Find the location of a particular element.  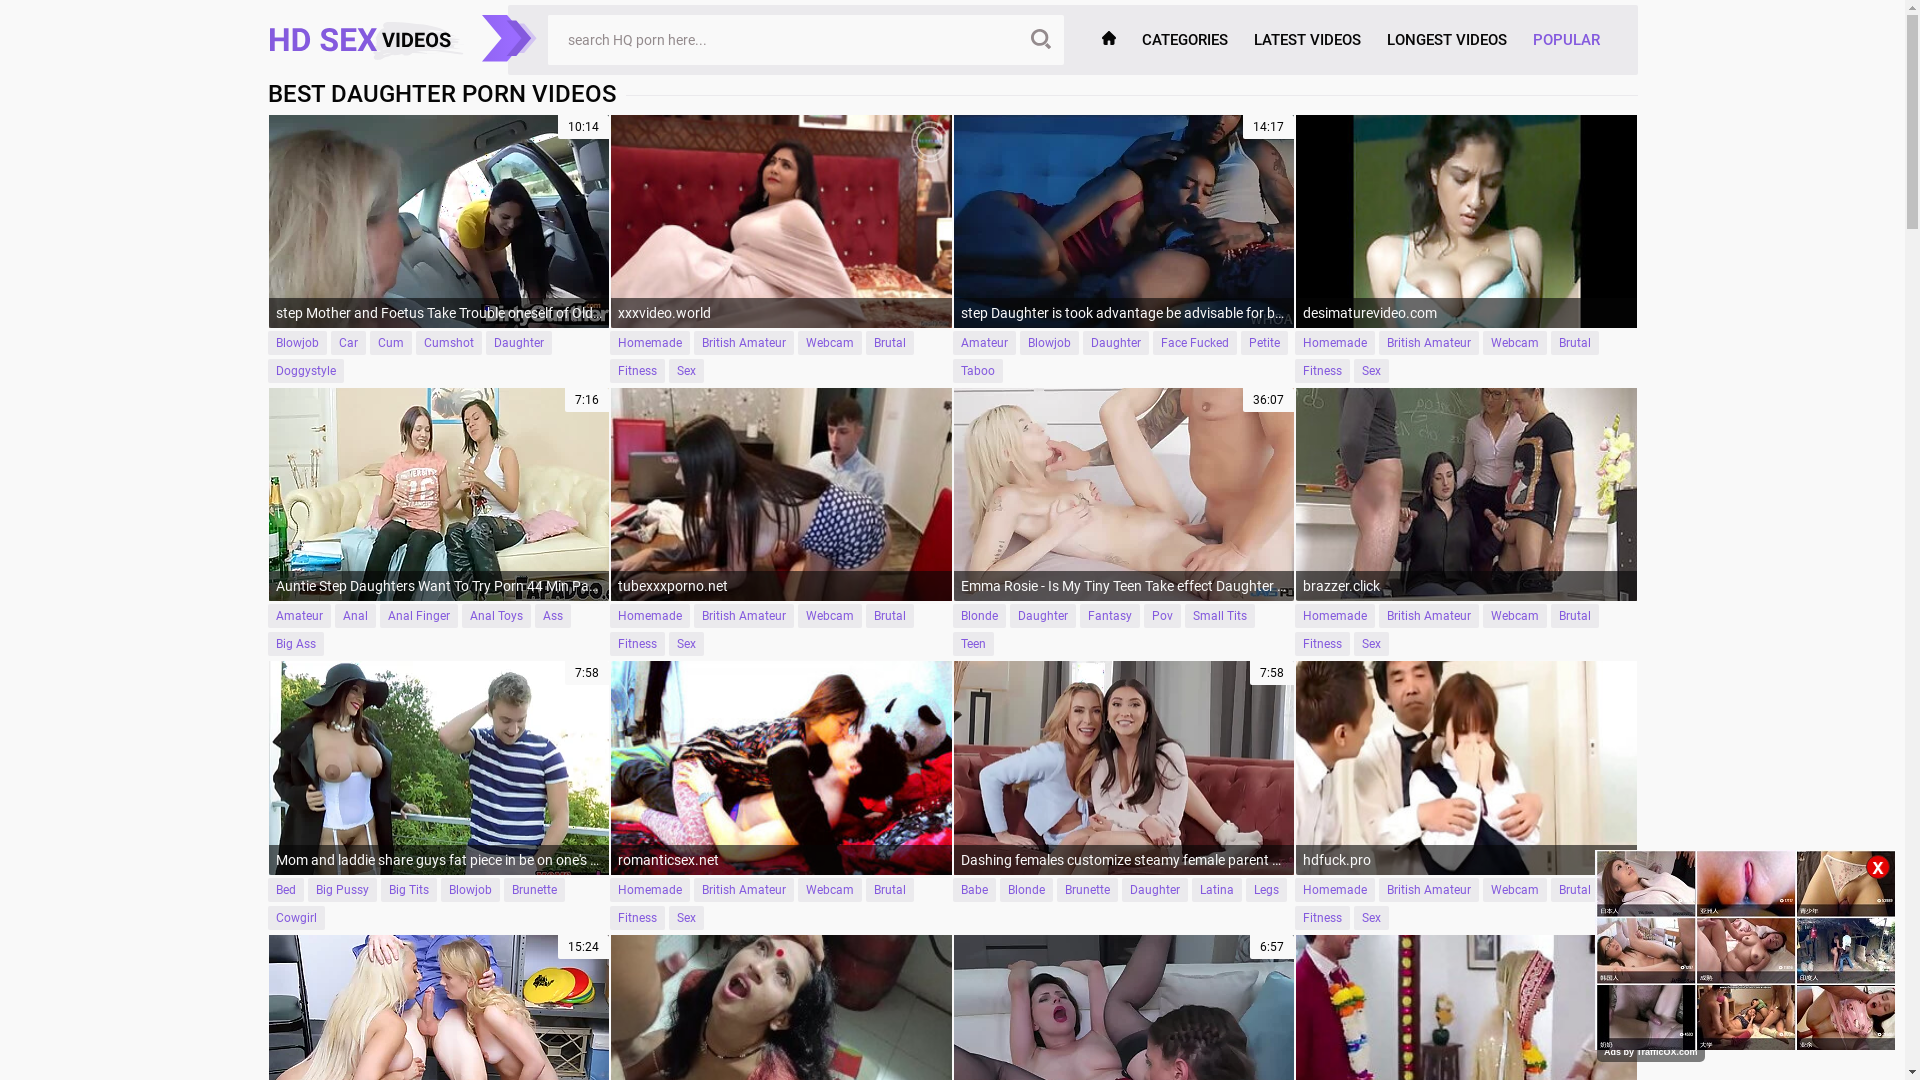

Homemade is located at coordinates (650, 343).